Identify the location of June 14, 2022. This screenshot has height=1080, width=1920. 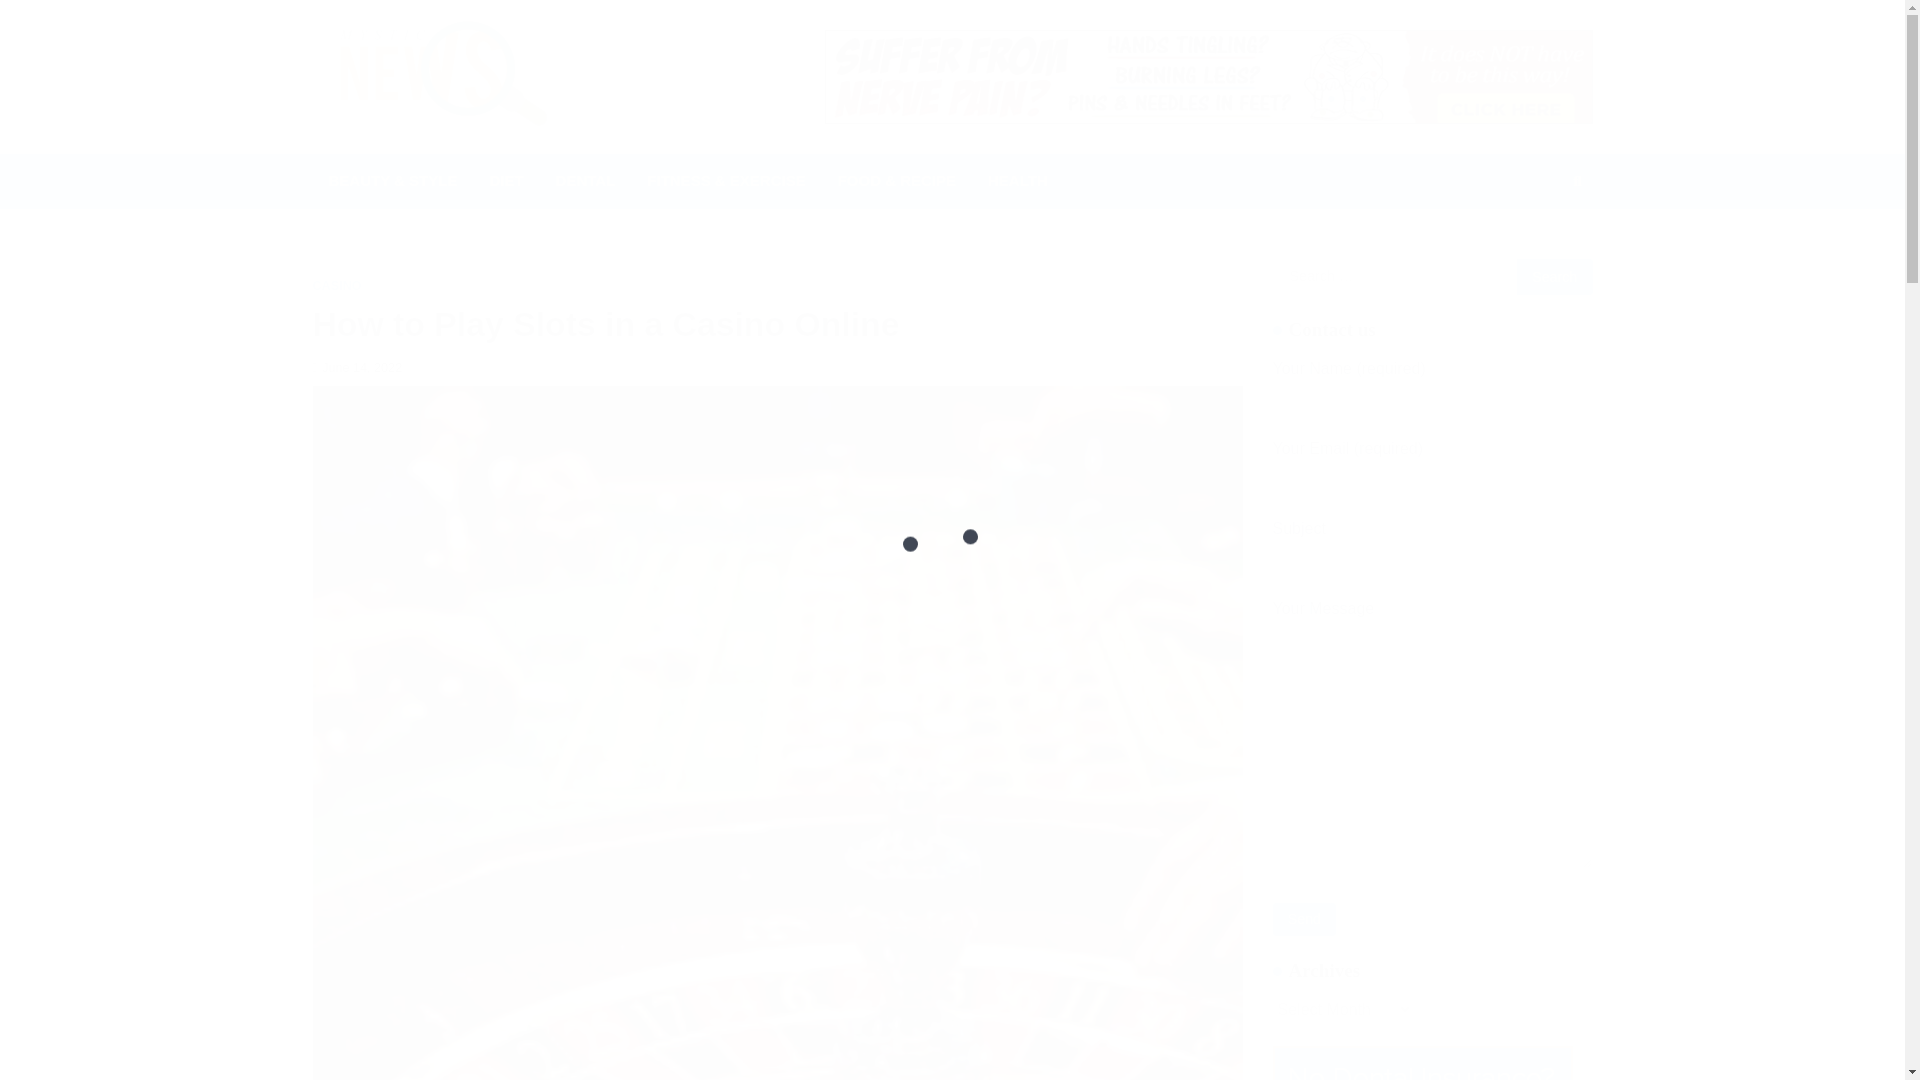
(356, 367).